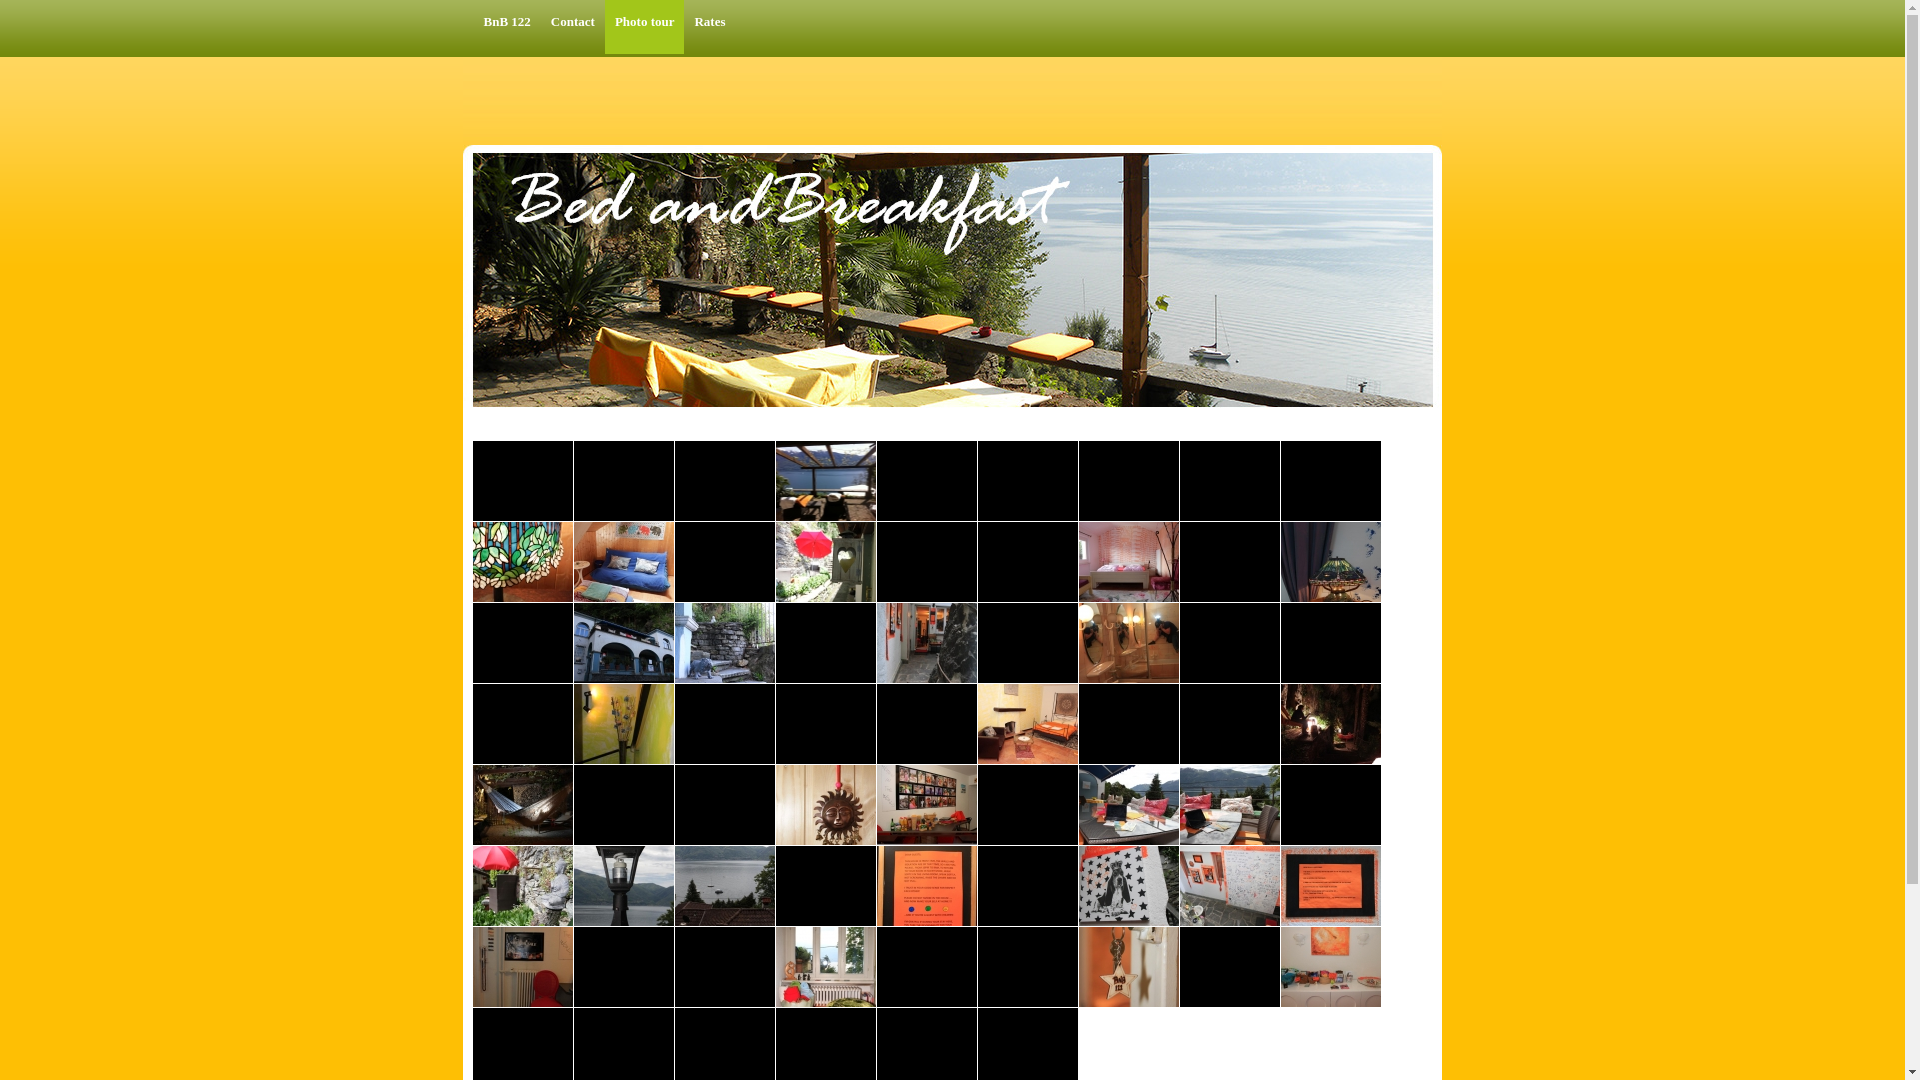 The image size is (1920, 1080). Describe the element at coordinates (1129, 805) in the screenshot. I see `You are viewing the image with filename bnb122_1934.jpg` at that location.